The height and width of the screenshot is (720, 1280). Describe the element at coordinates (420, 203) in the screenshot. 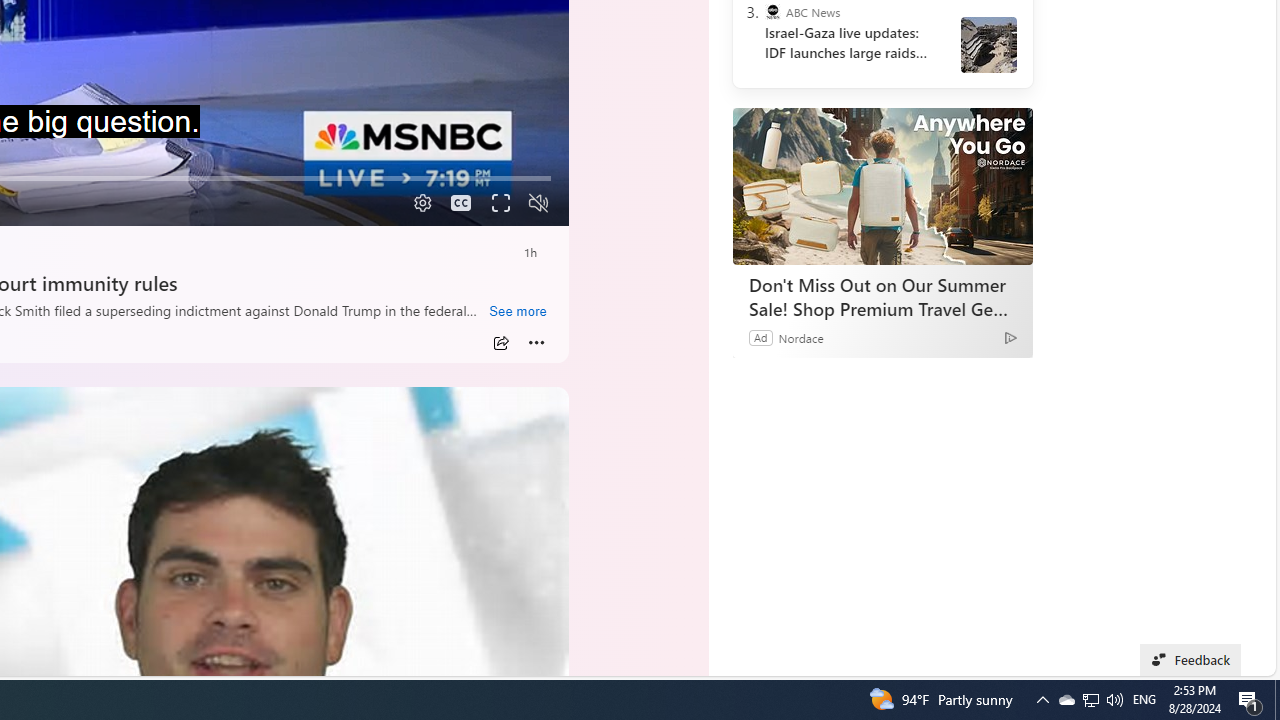

I see `Quality Settings` at that location.